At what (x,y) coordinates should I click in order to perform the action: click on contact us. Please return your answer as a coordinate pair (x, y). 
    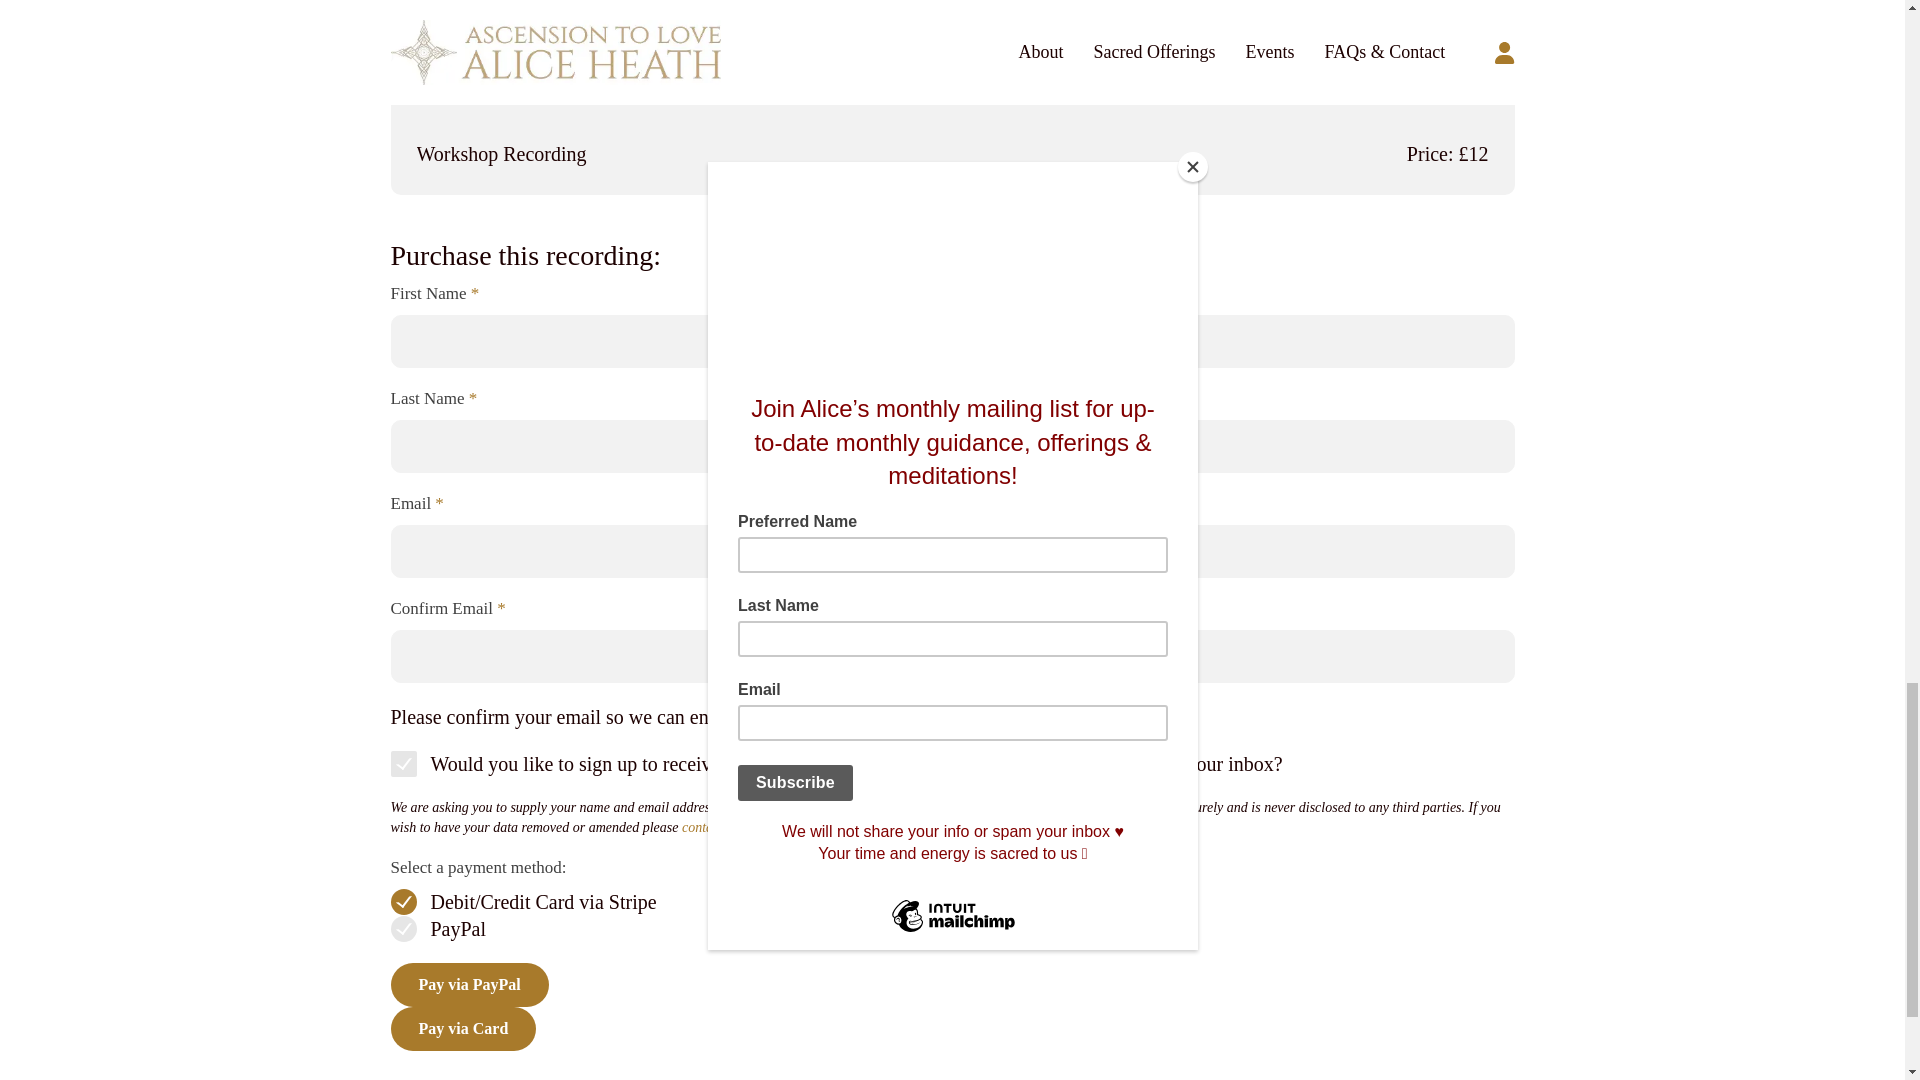
    Looking at the image, I should click on (710, 826).